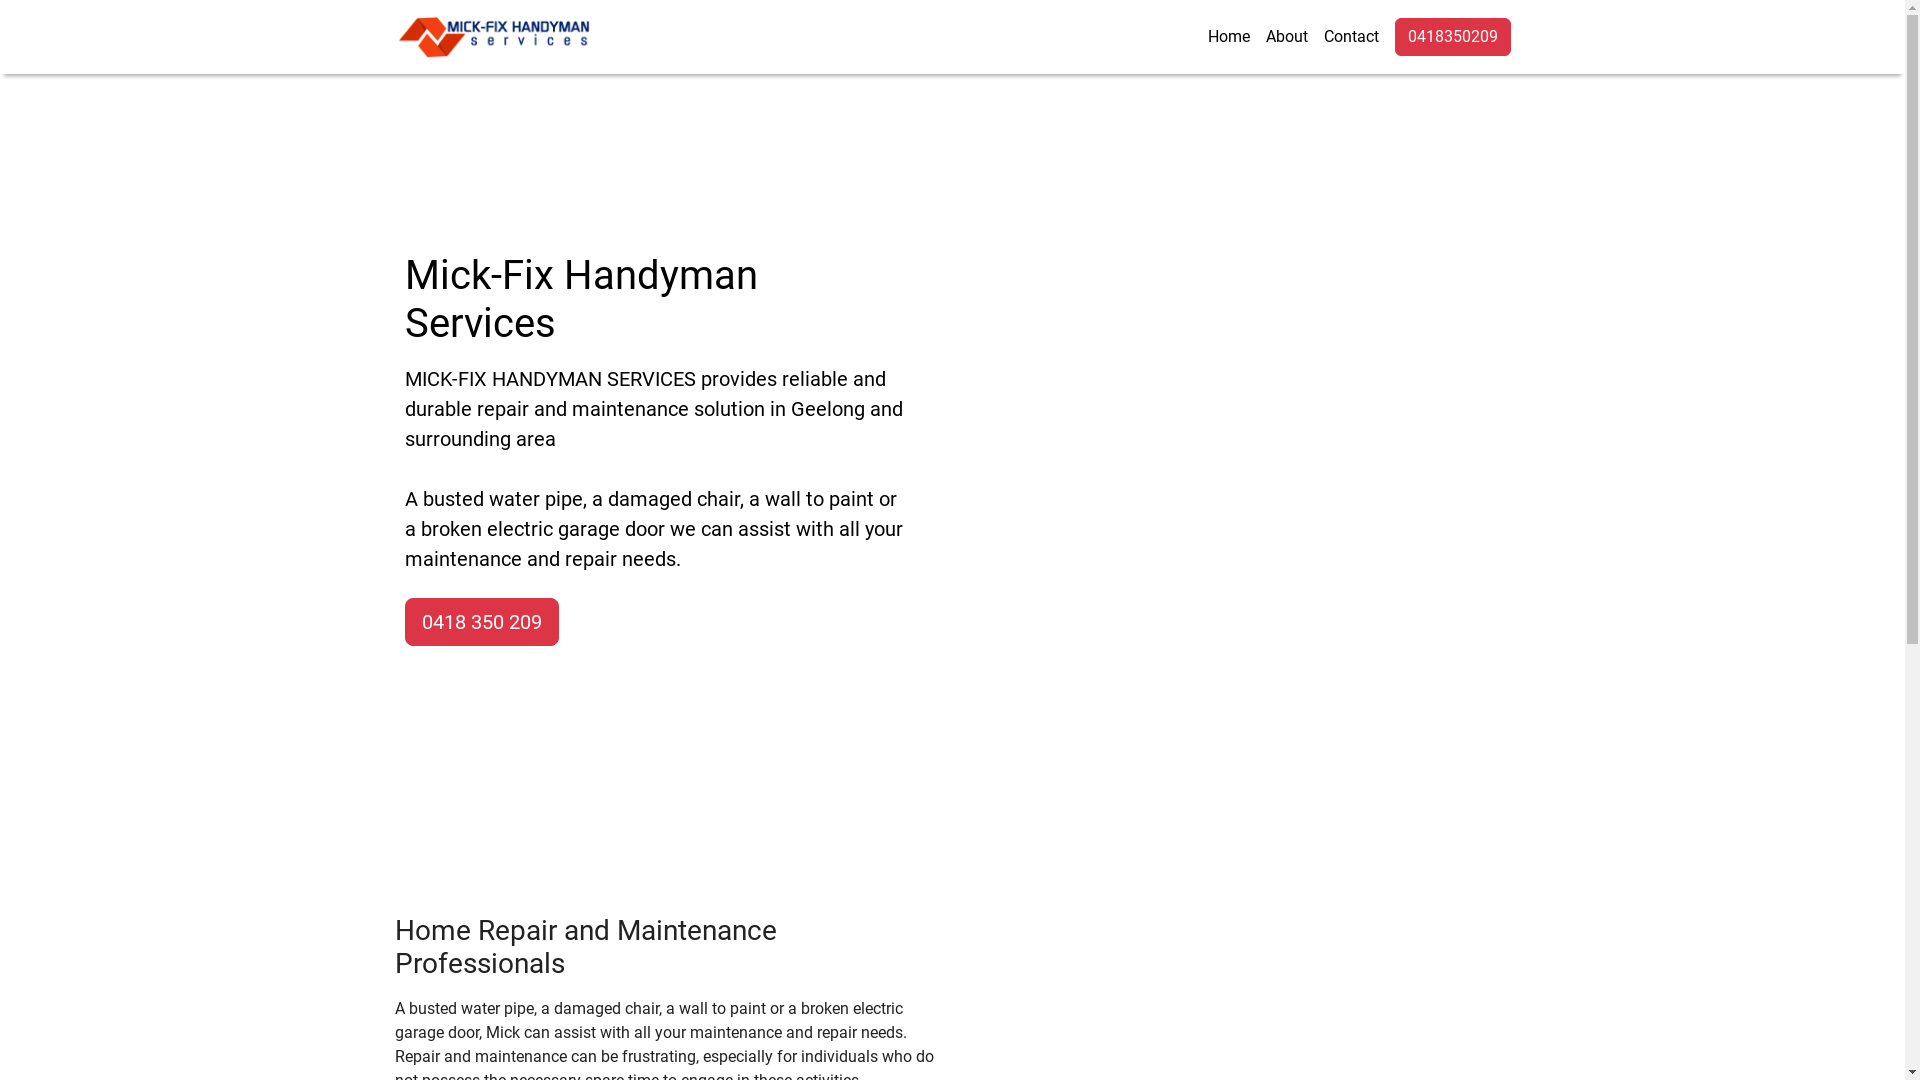  Describe the element at coordinates (1352, 37) in the screenshot. I see `Contact` at that location.